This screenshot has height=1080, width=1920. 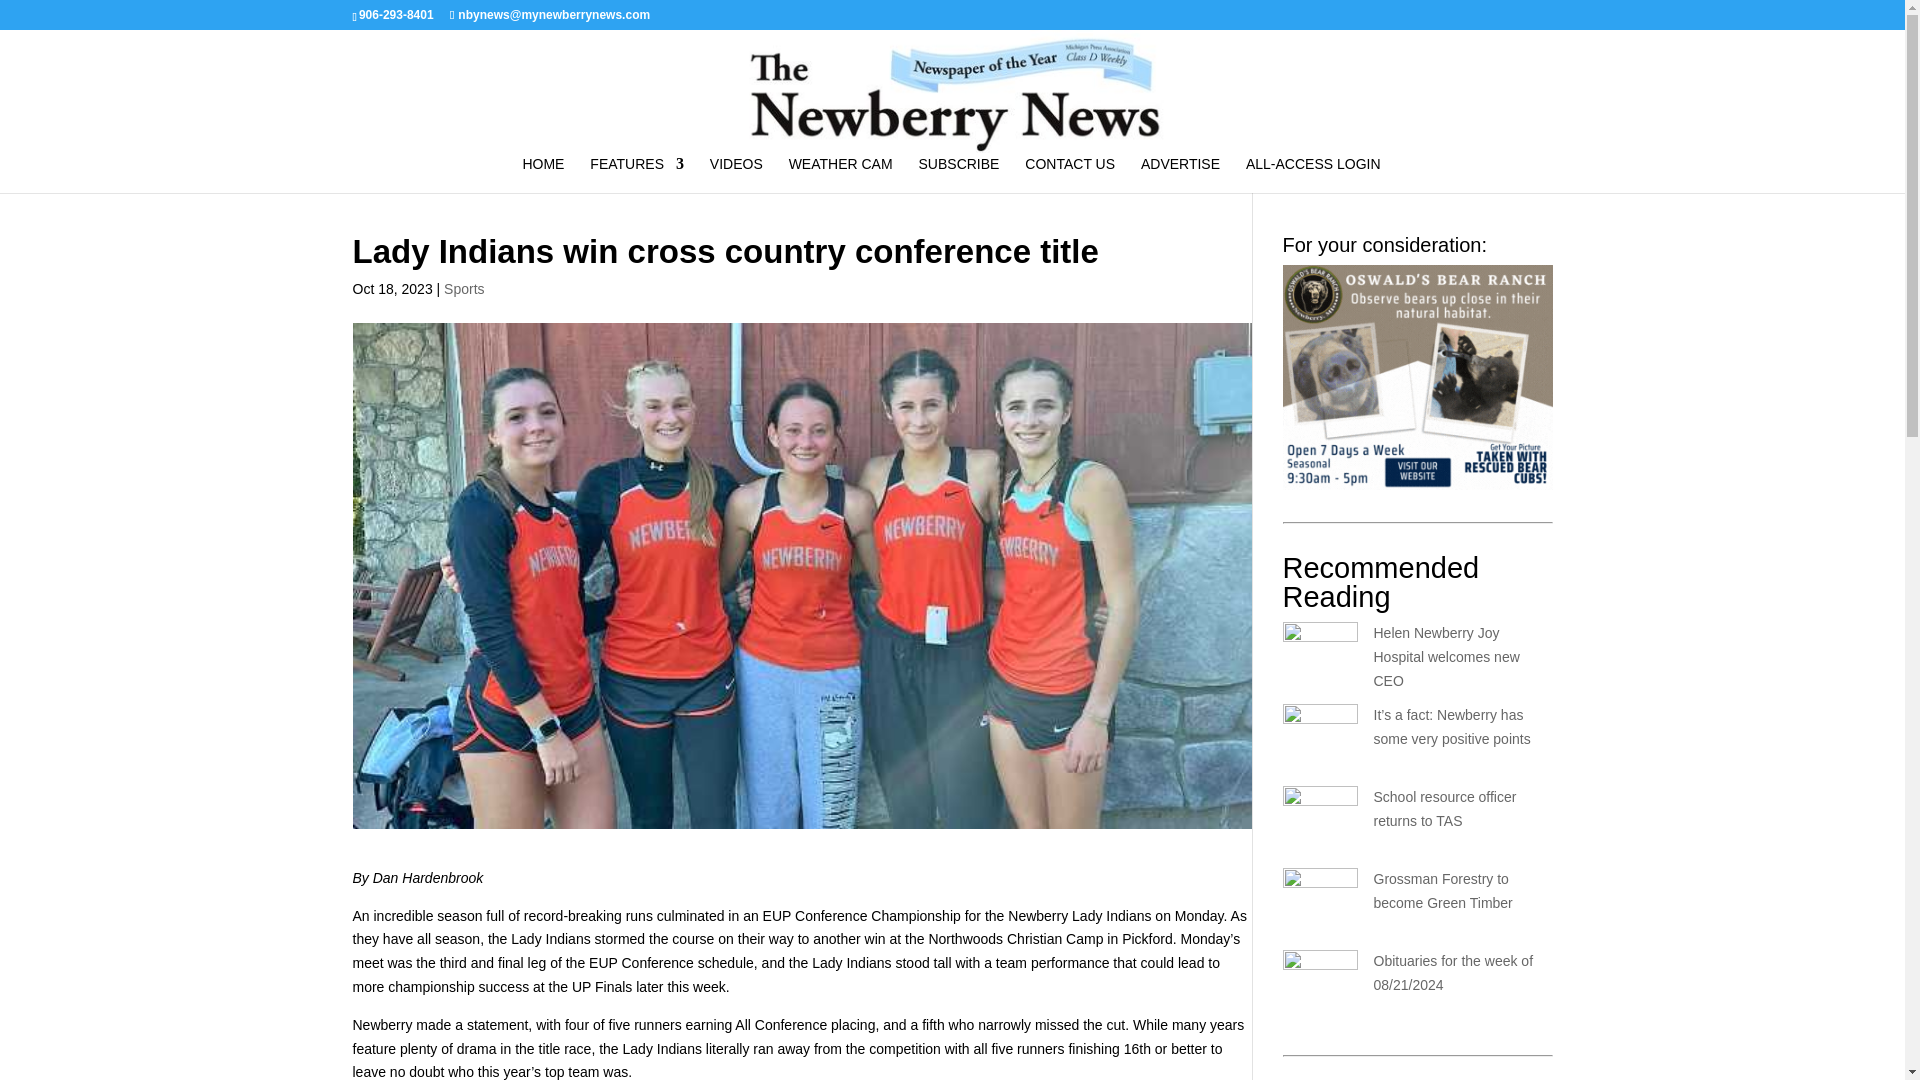 I want to click on WEATHER CAM, so click(x=840, y=174).